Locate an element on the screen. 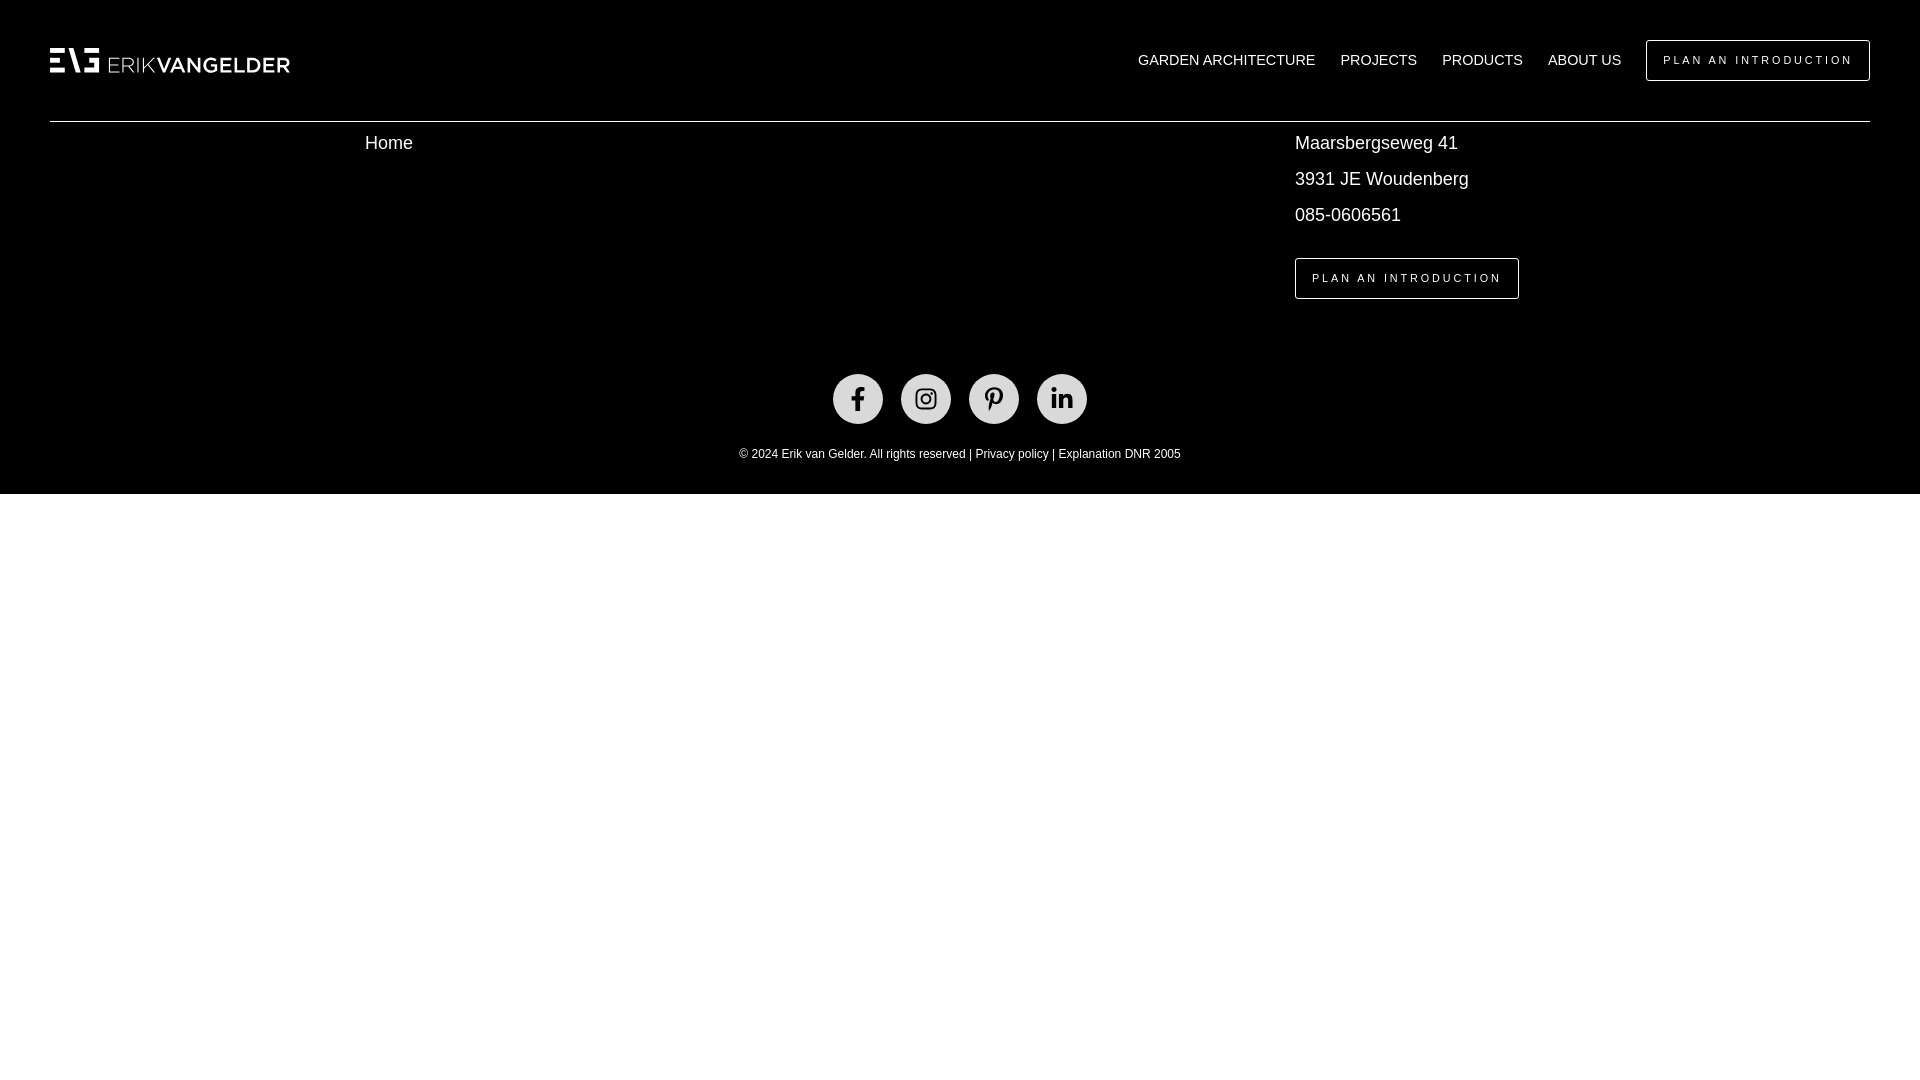 The height and width of the screenshot is (1080, 1920). 085-0606561 is located at coordinates (1348, 214).